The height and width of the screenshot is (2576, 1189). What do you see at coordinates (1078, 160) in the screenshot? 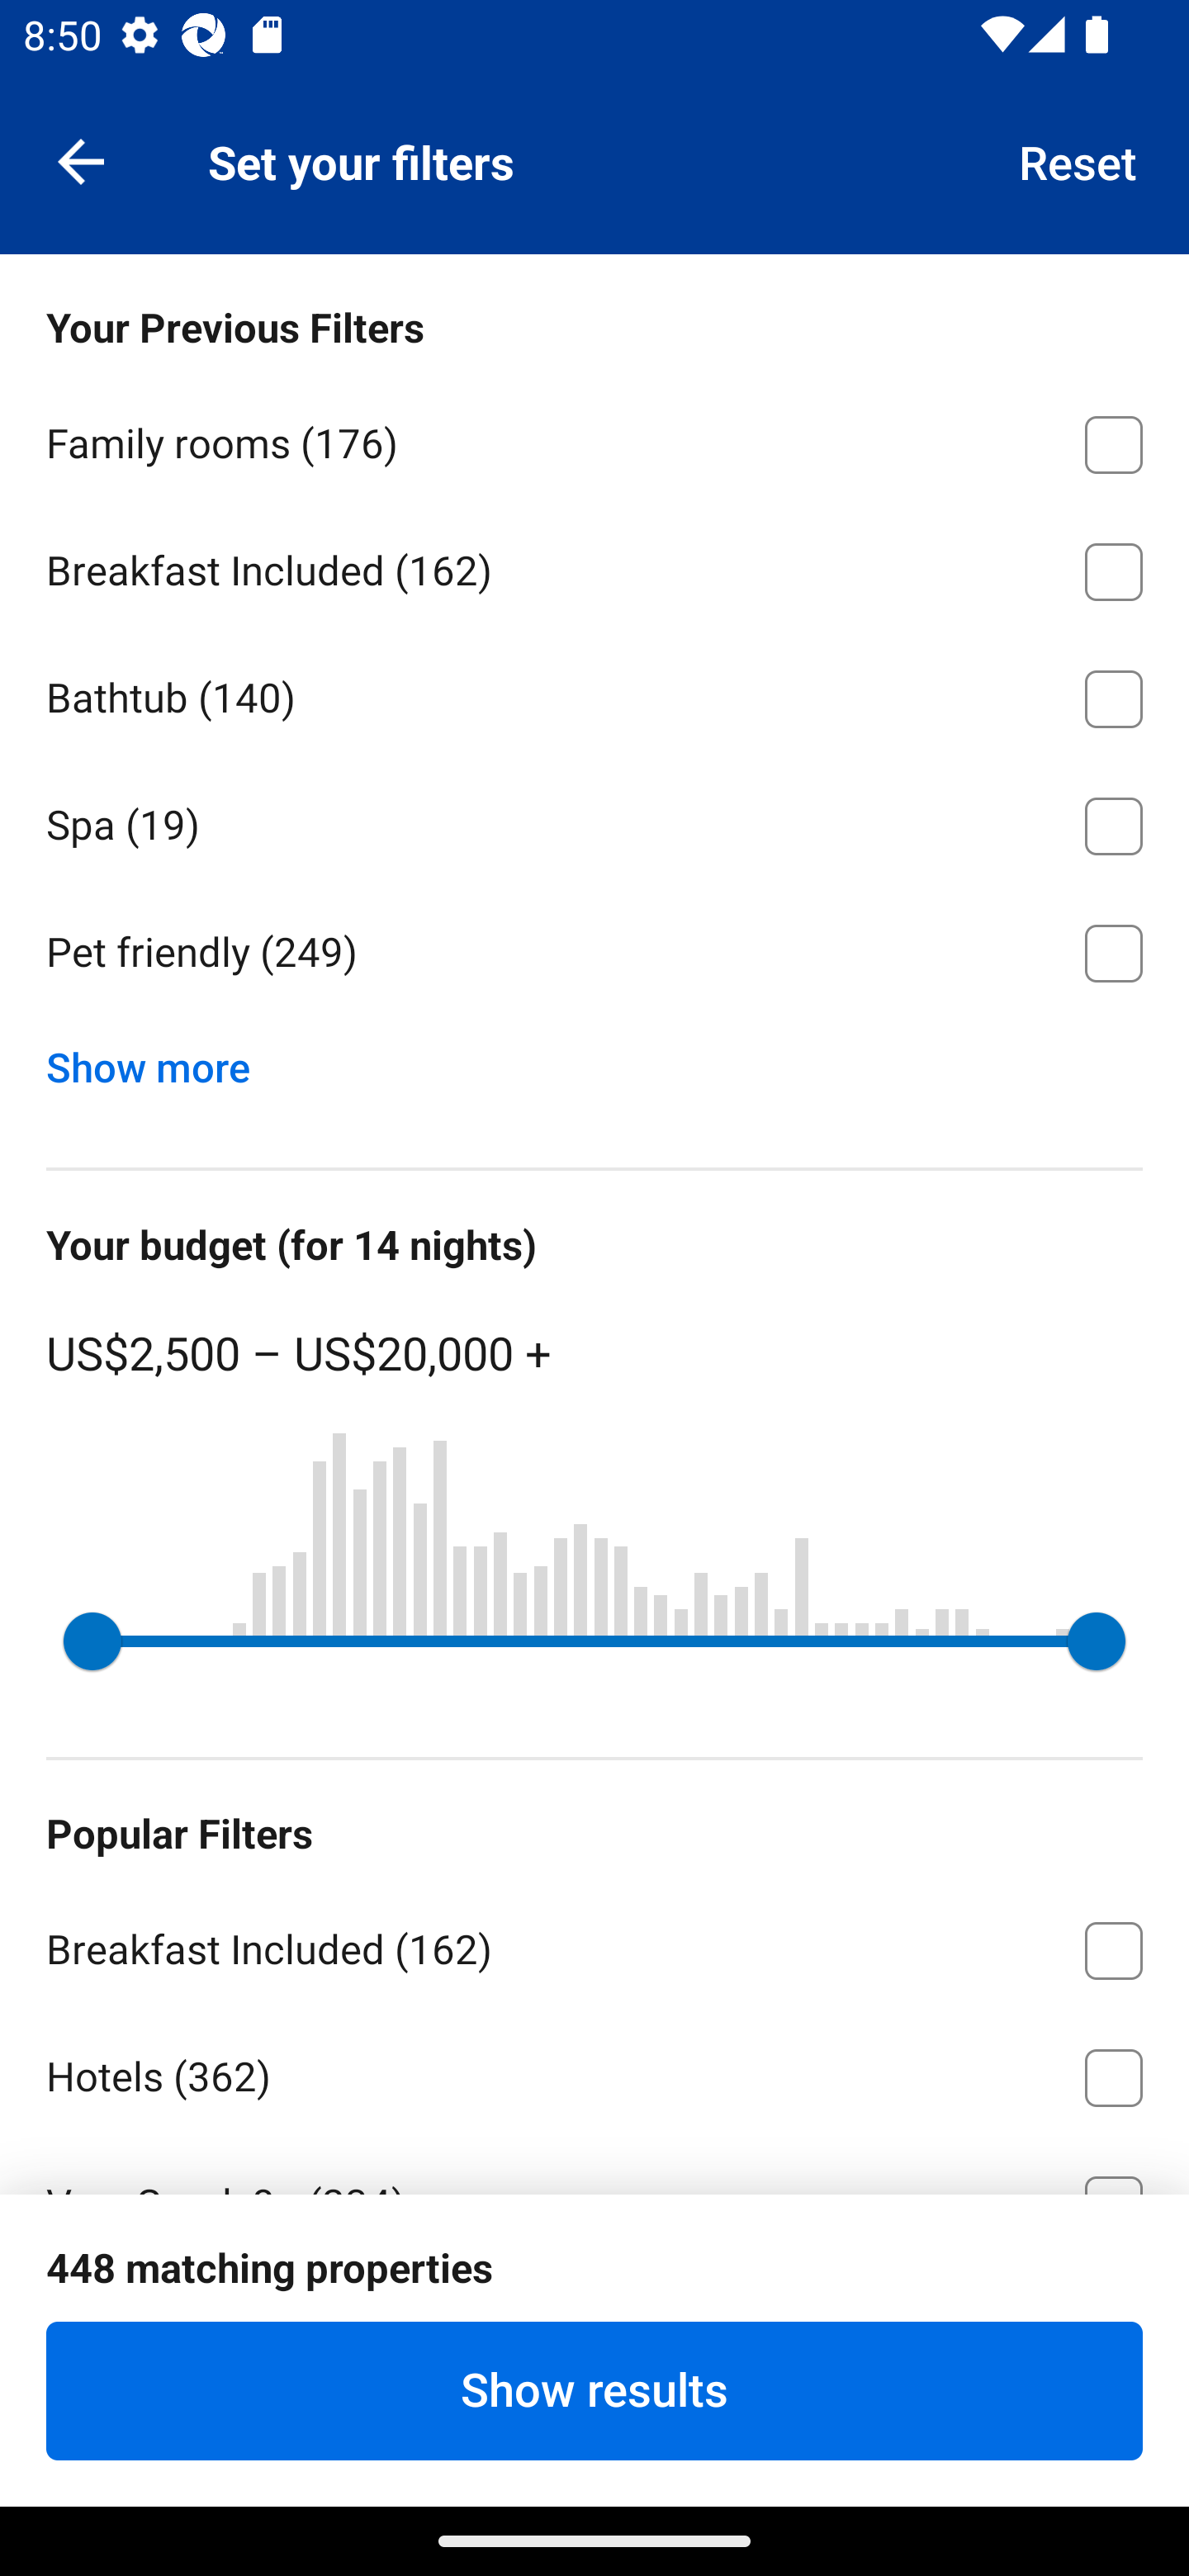
I see `Reset` at bounding box center [1078, 160].